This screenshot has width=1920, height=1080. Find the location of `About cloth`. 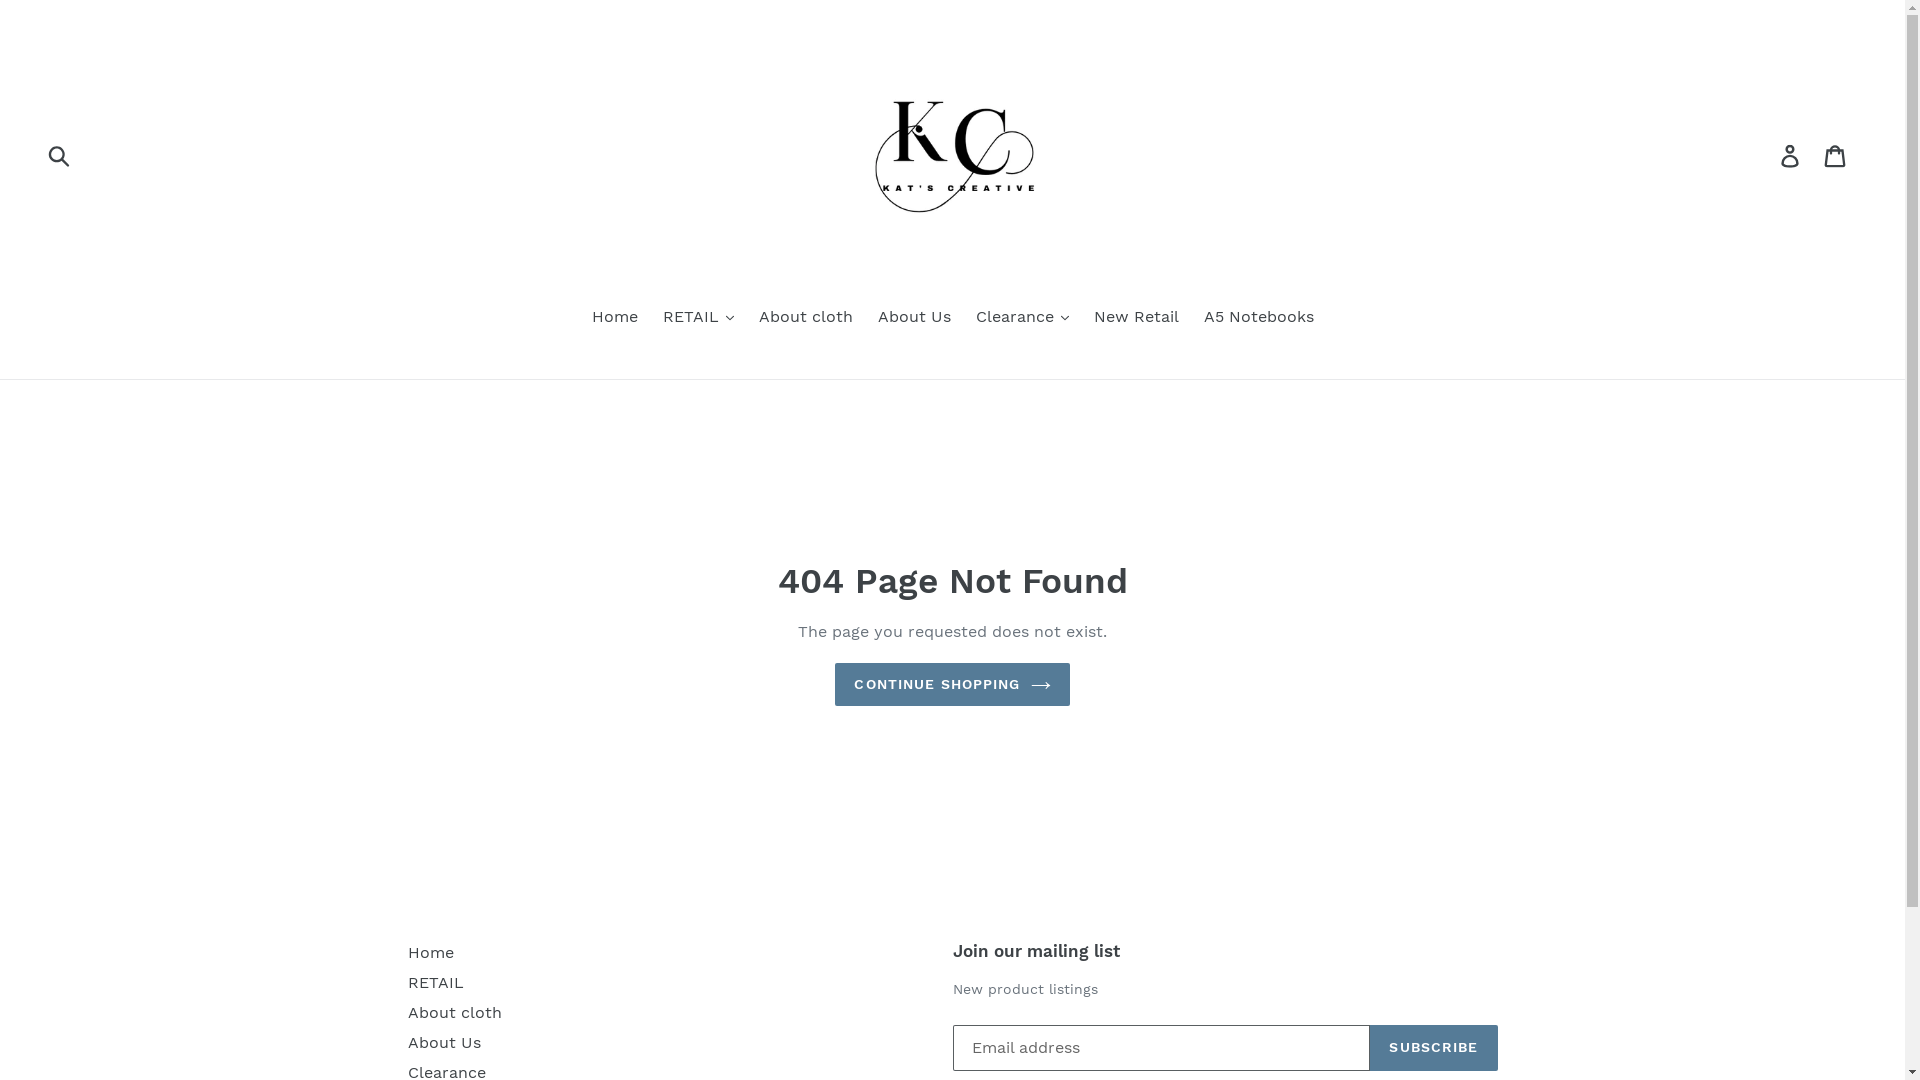

About cloth is located at coordinates (455, 1012).